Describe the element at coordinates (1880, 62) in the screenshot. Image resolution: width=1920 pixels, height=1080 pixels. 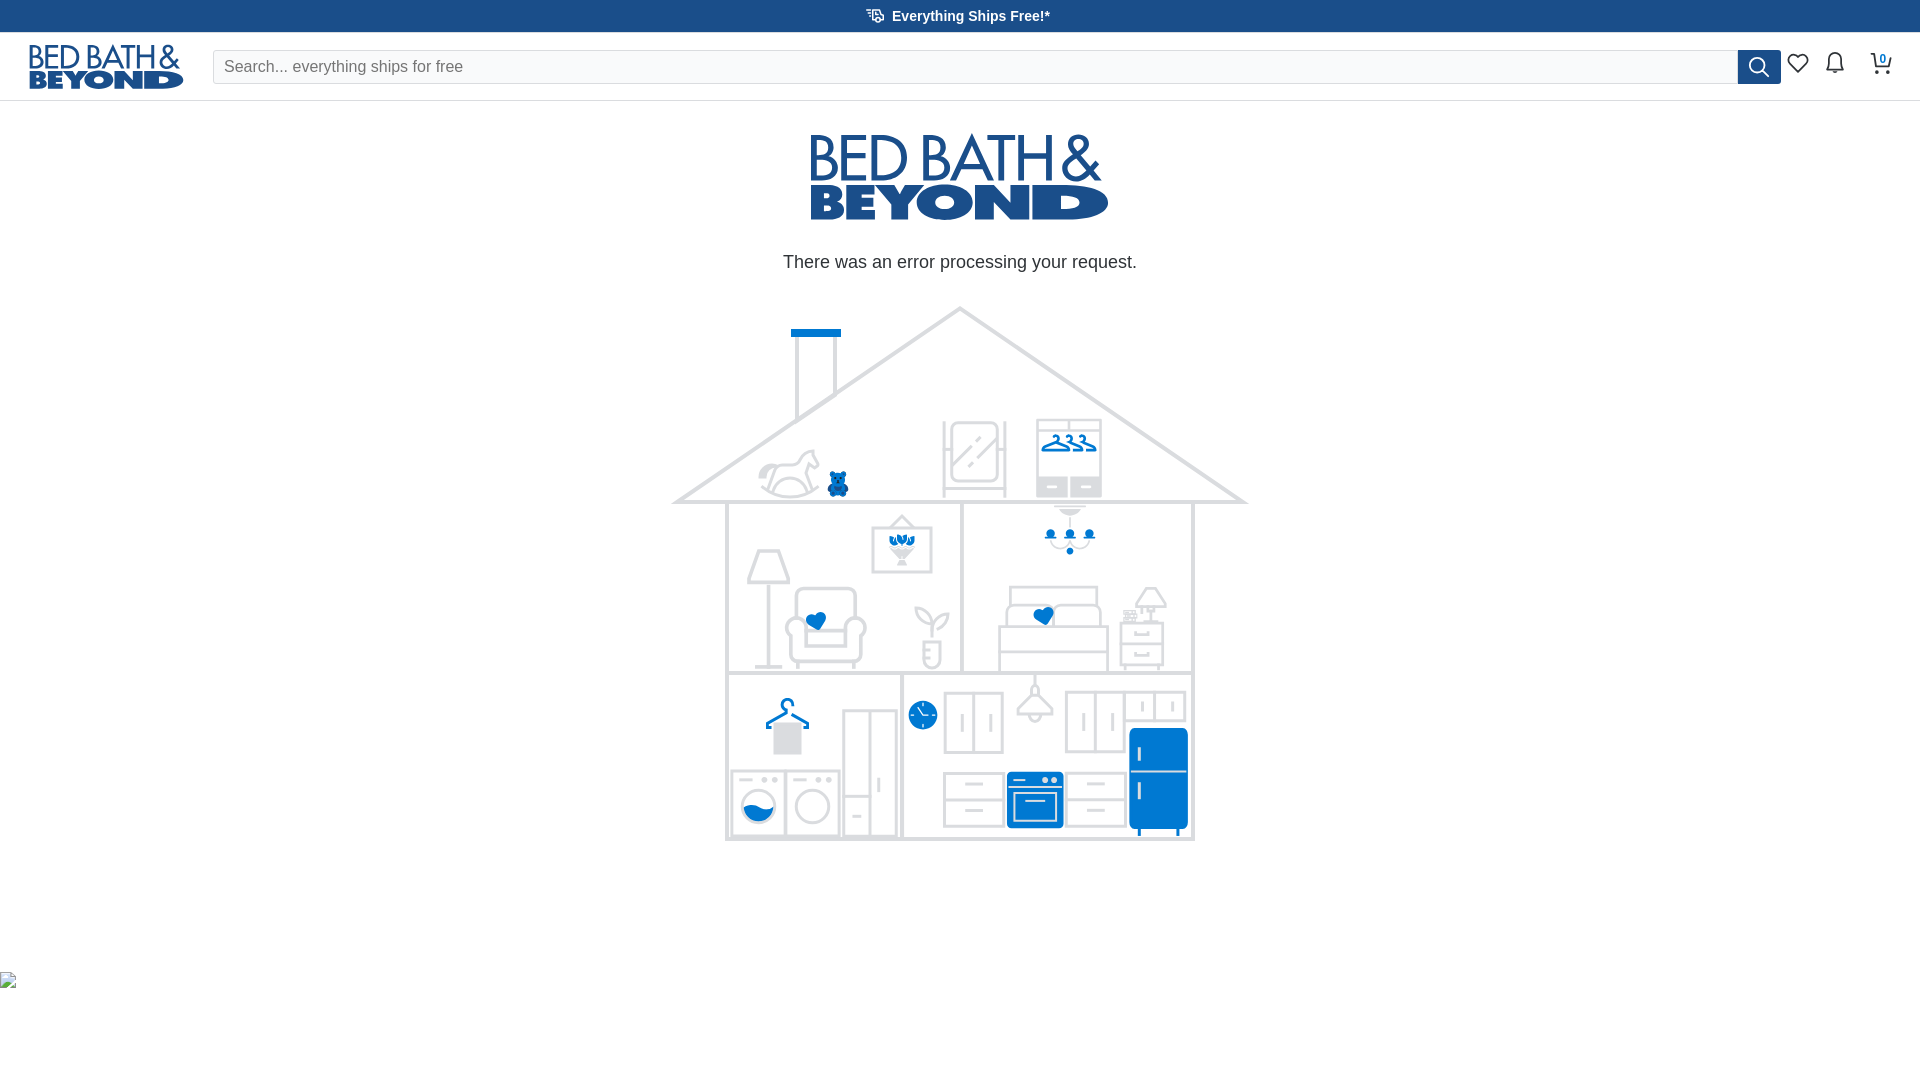
I see `Heart` at that location.